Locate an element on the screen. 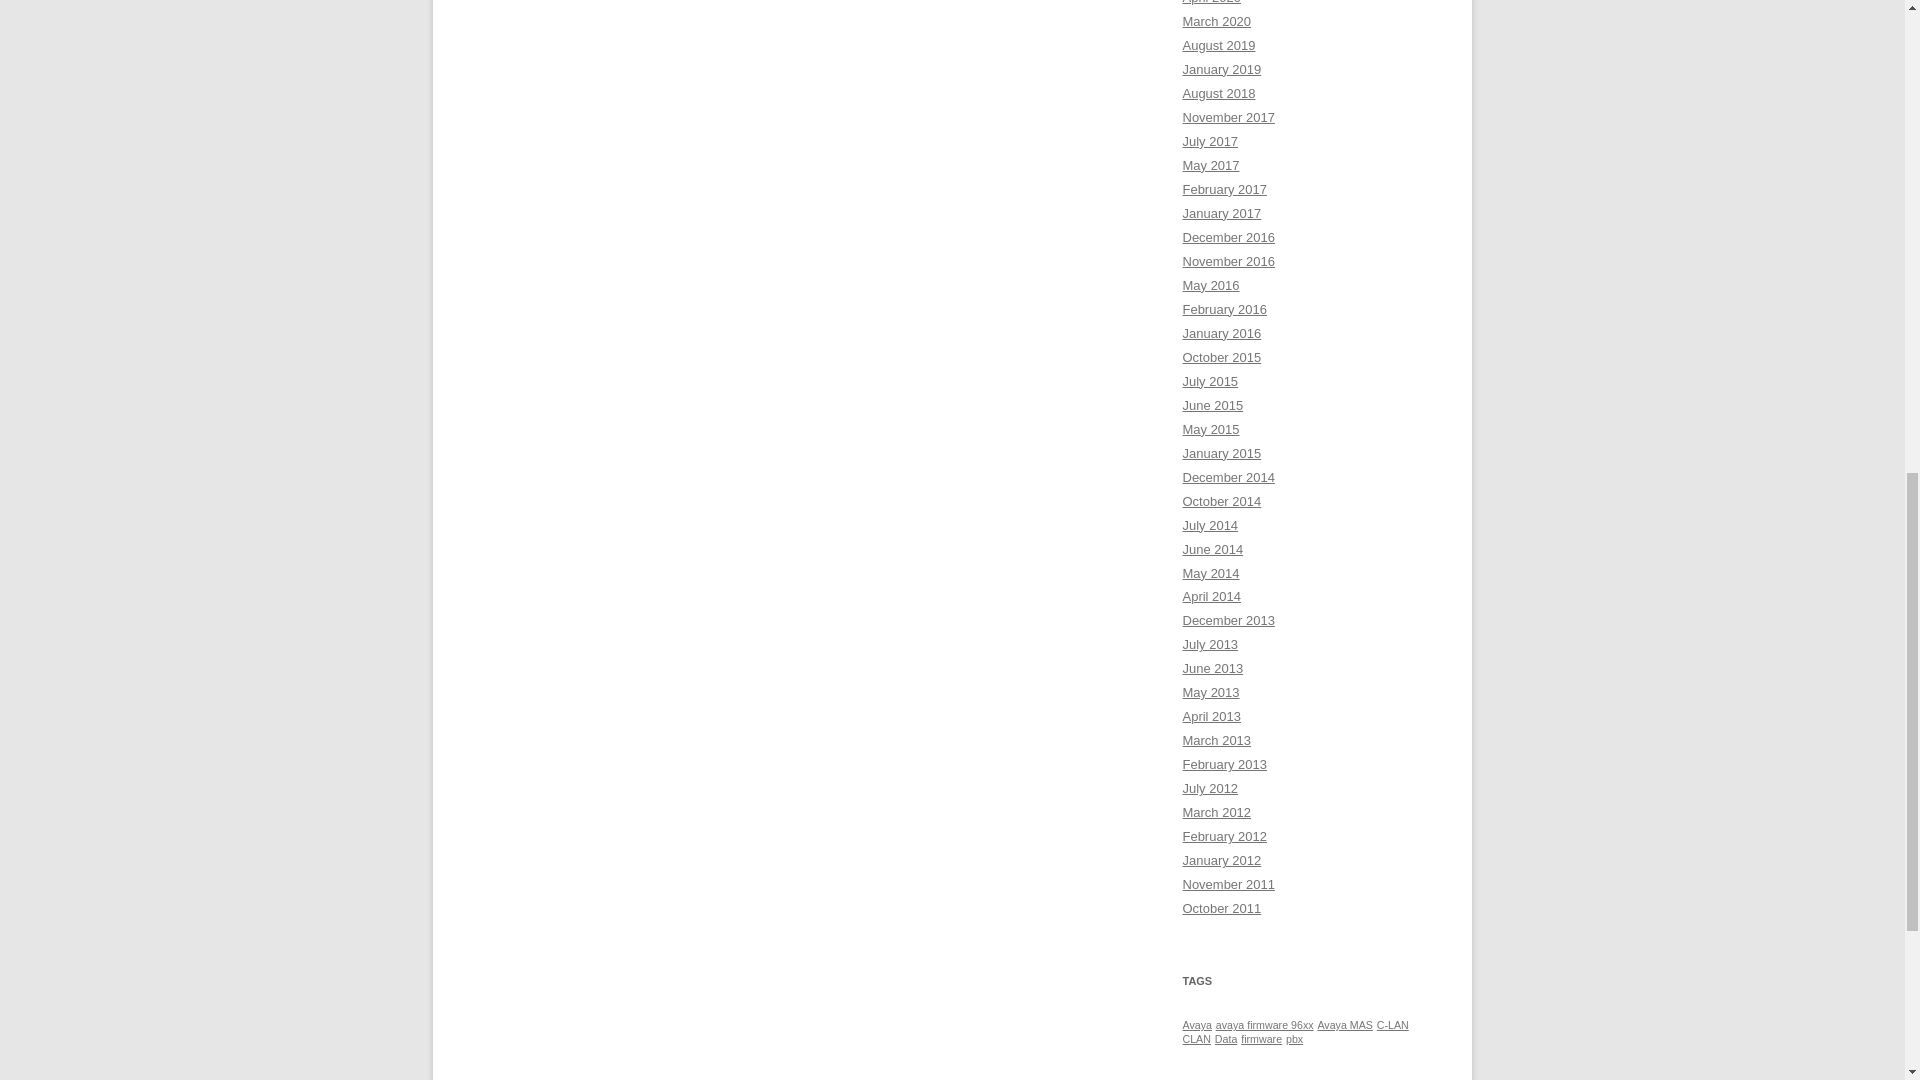 Image resolution: width=1920 pixels, height=1080 pixels. November 2017 is located at coordinates (1228, 118).